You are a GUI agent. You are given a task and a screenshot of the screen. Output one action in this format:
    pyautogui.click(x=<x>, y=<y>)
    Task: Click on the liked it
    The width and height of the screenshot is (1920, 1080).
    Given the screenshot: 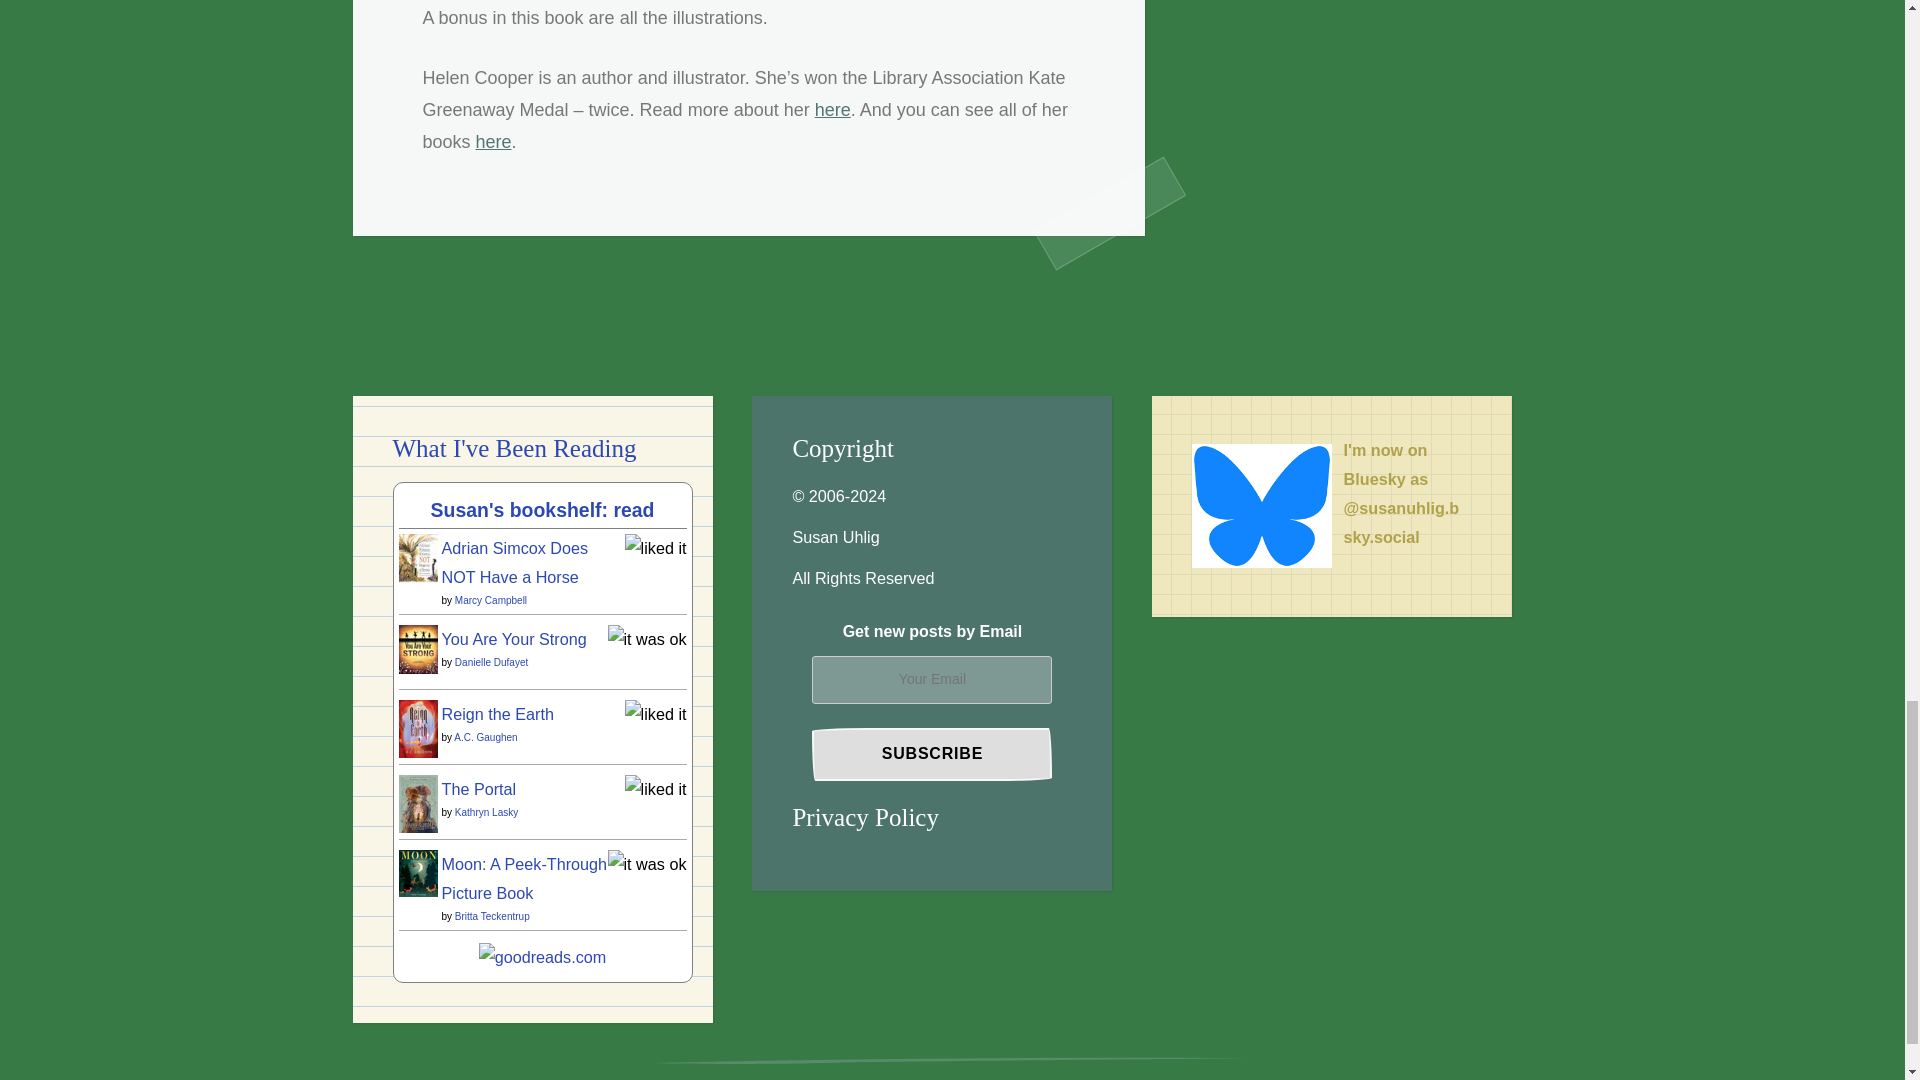 What is the action you would take?
    pyautogui.click(x=656, y=788)
    